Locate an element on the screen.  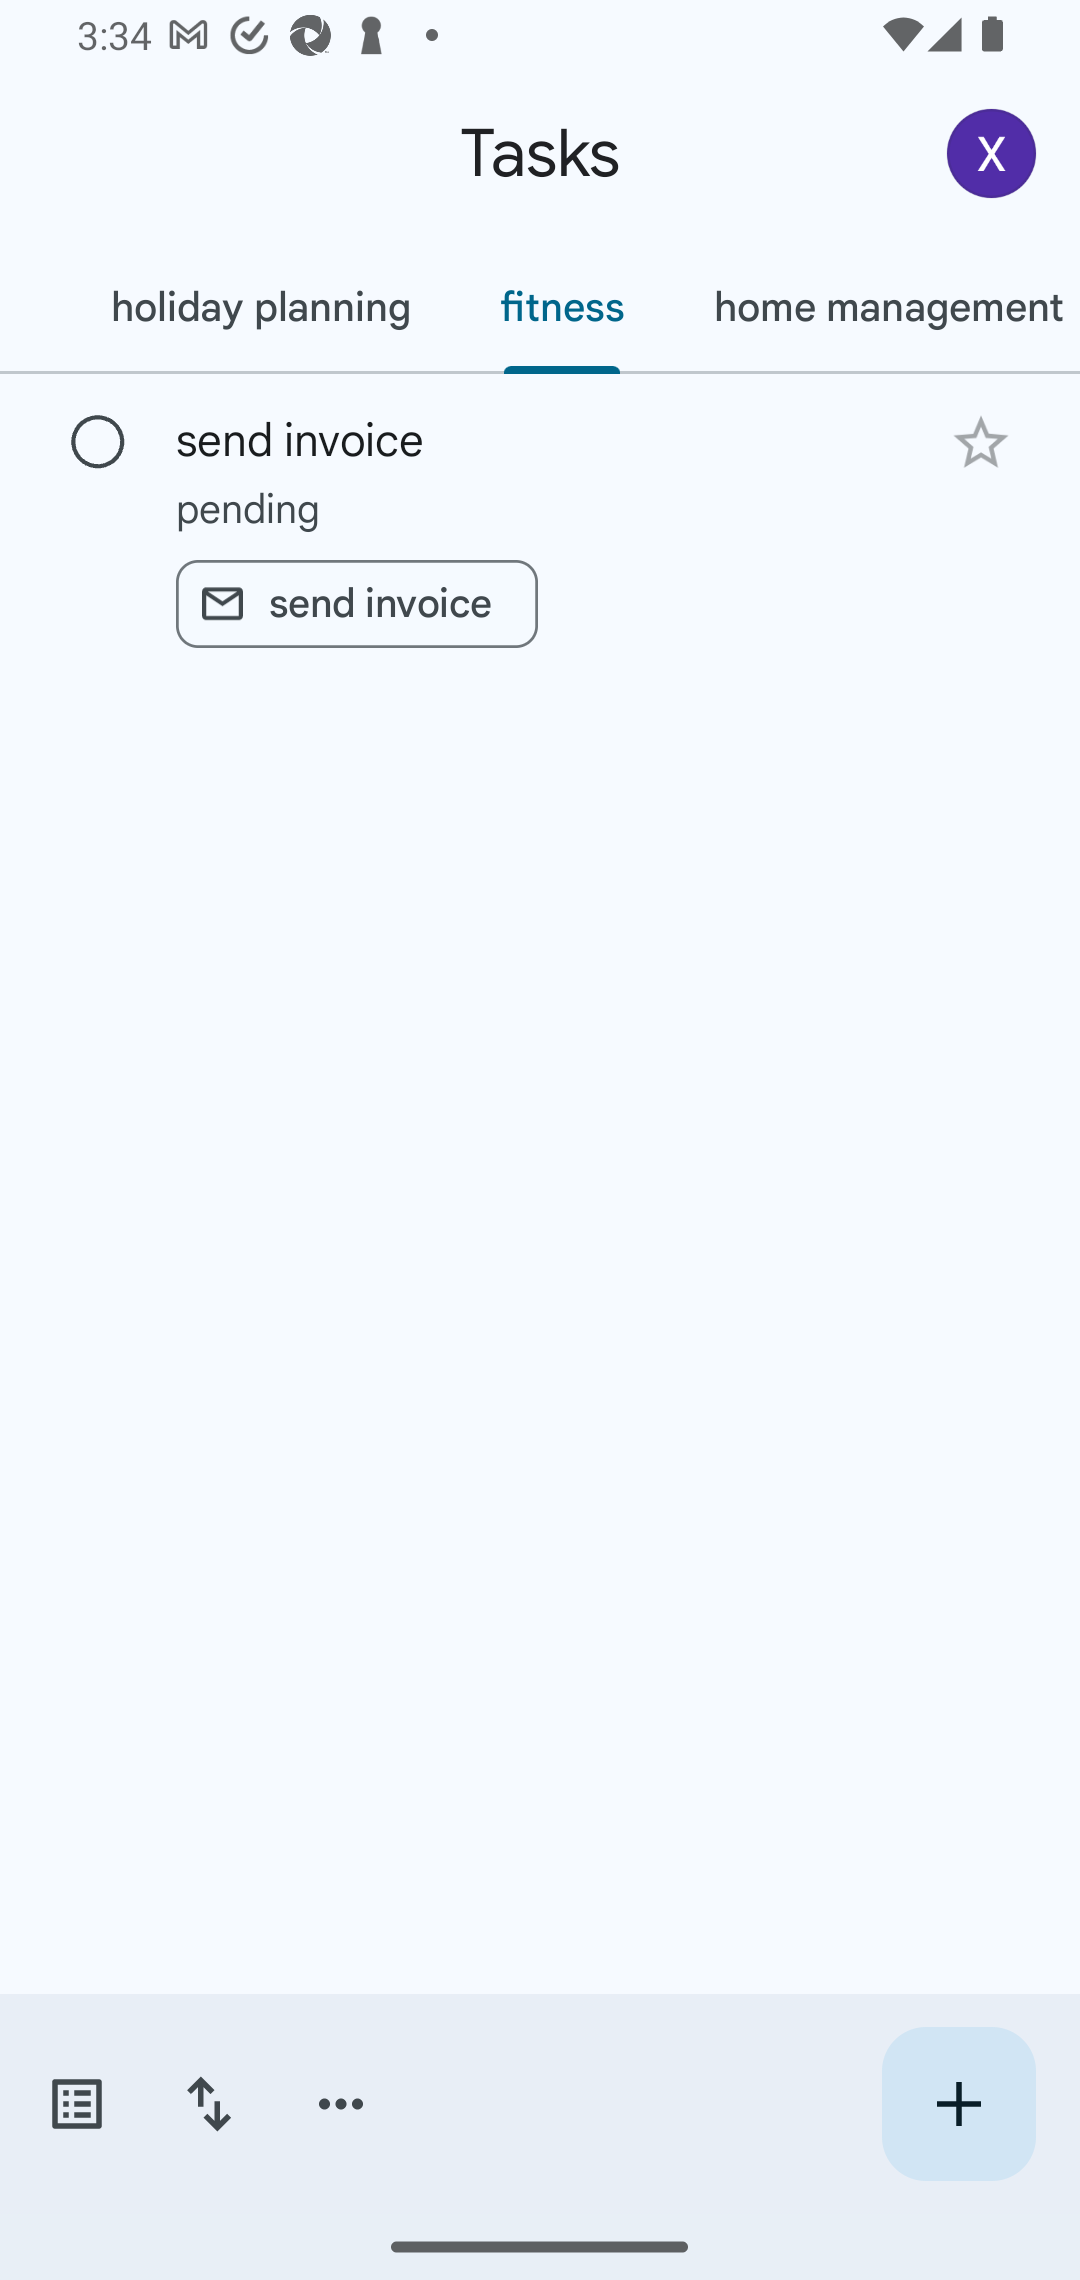
Mark as complete is located at coordinates (98, 443).